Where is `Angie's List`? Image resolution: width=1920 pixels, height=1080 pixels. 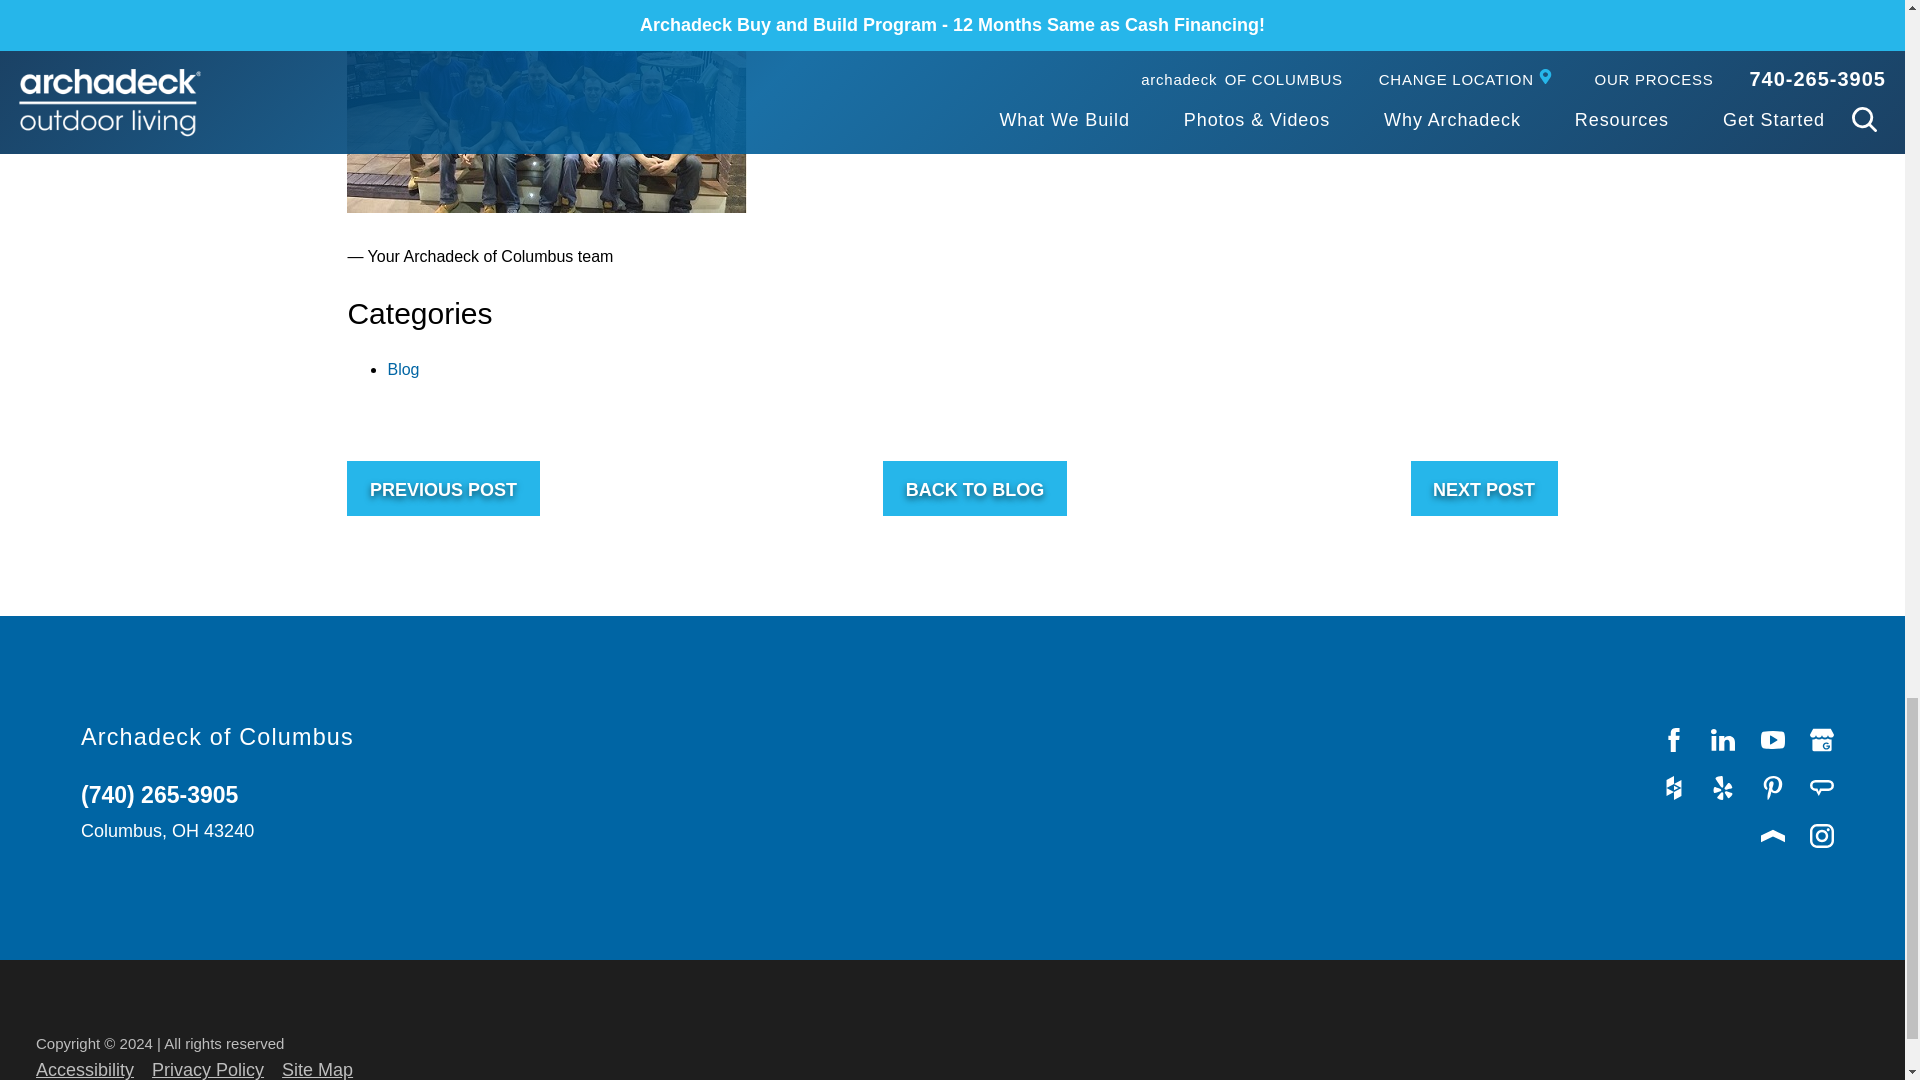 Angie's List is located at coordinates (1822, 788).